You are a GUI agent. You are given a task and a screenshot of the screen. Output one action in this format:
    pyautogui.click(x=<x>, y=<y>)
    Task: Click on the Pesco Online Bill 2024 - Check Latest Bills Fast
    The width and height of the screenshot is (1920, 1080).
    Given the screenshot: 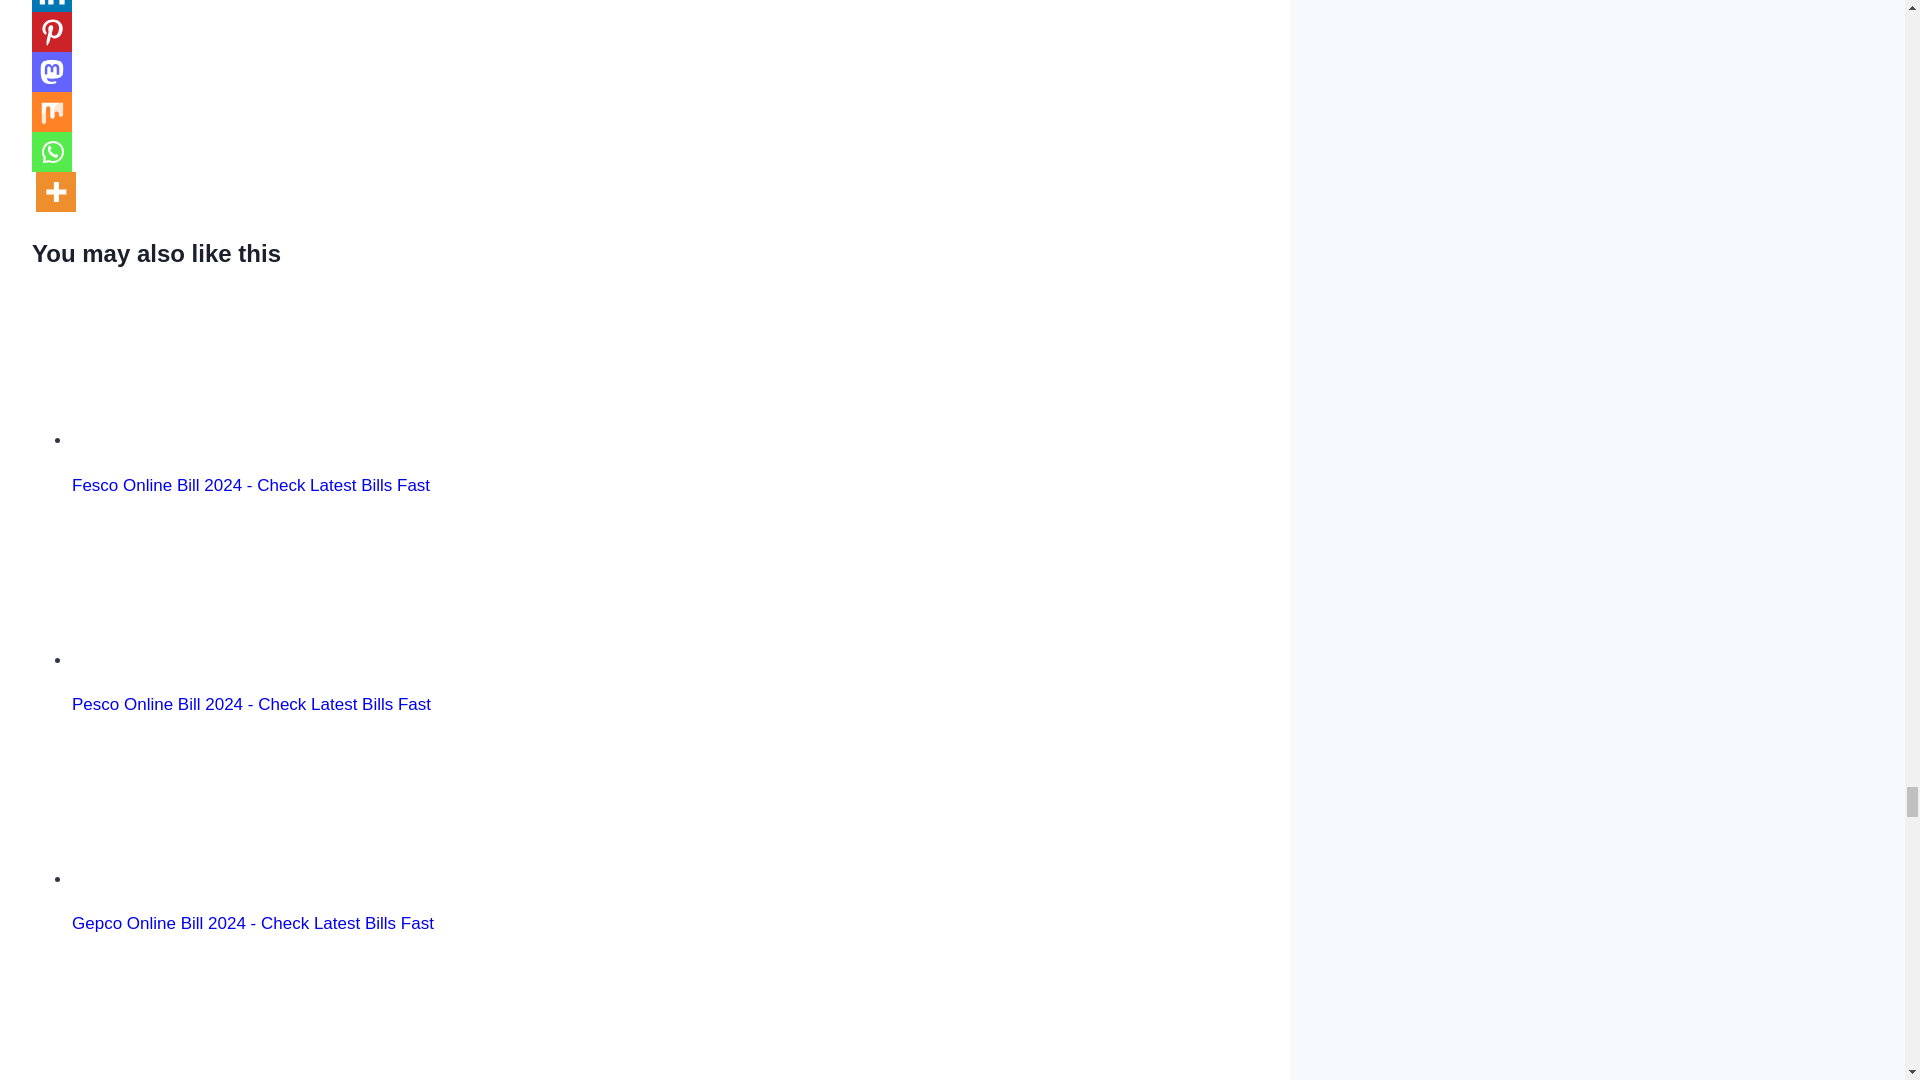 What is the action you would take?
    pyautogui.click(x=186, y=591)
    